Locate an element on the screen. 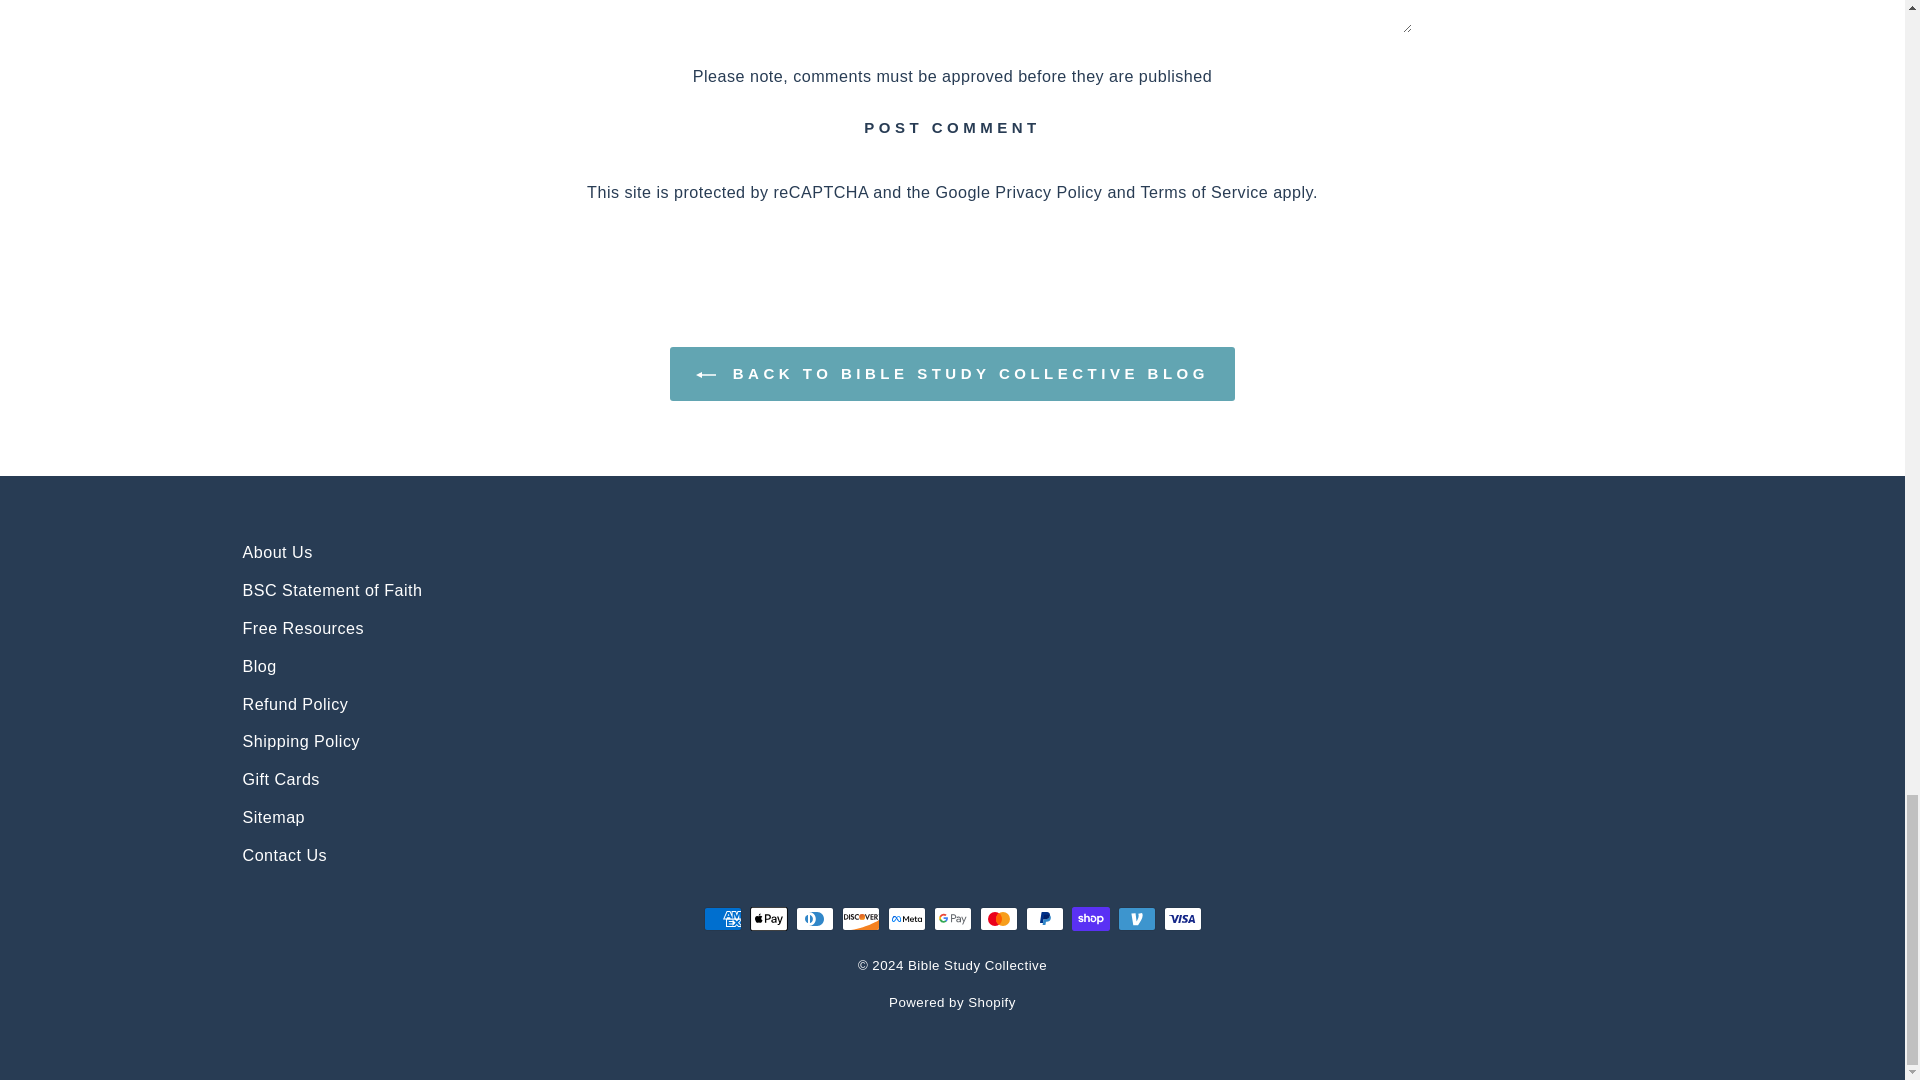 The image size is (1920, 1080). Google Pay is located at coordinates (952, 918).